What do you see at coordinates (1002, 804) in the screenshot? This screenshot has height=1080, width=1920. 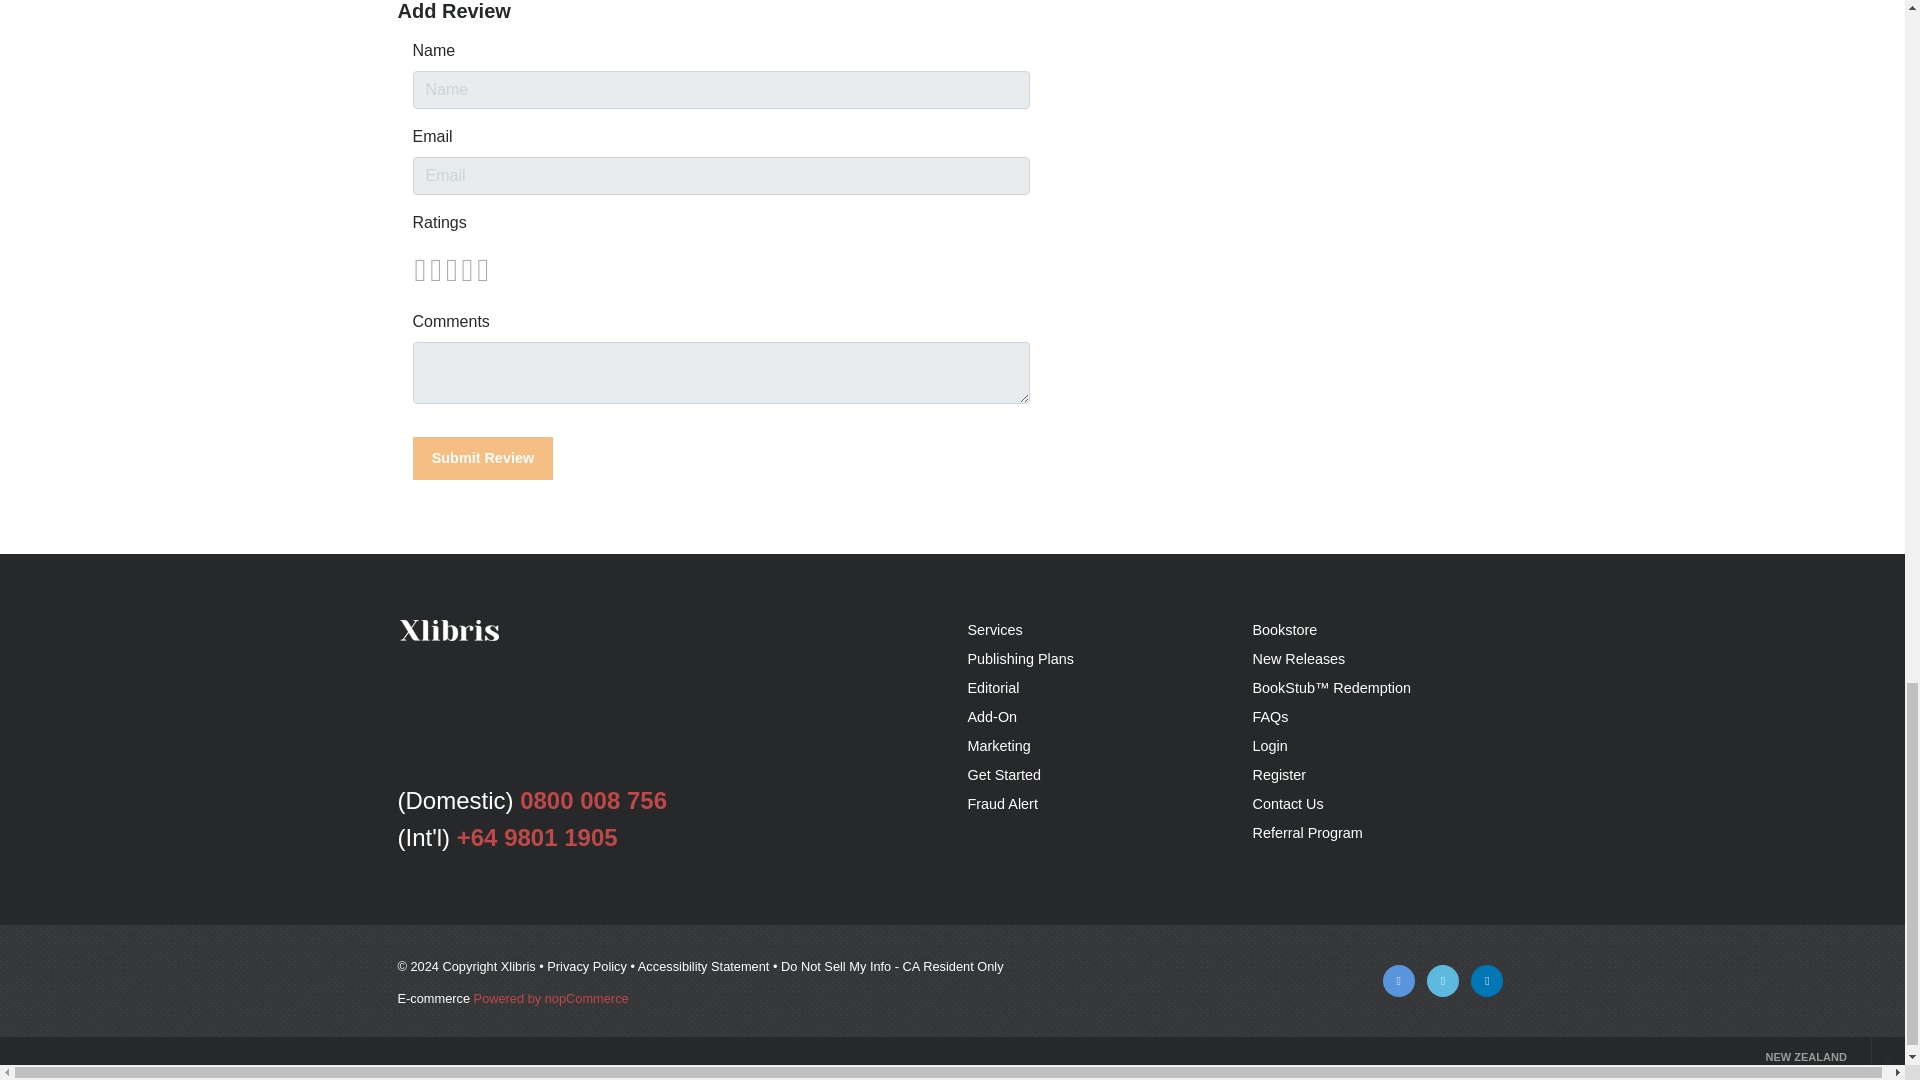 I see `Fraud Alert` at bounding box center [1002, 804].